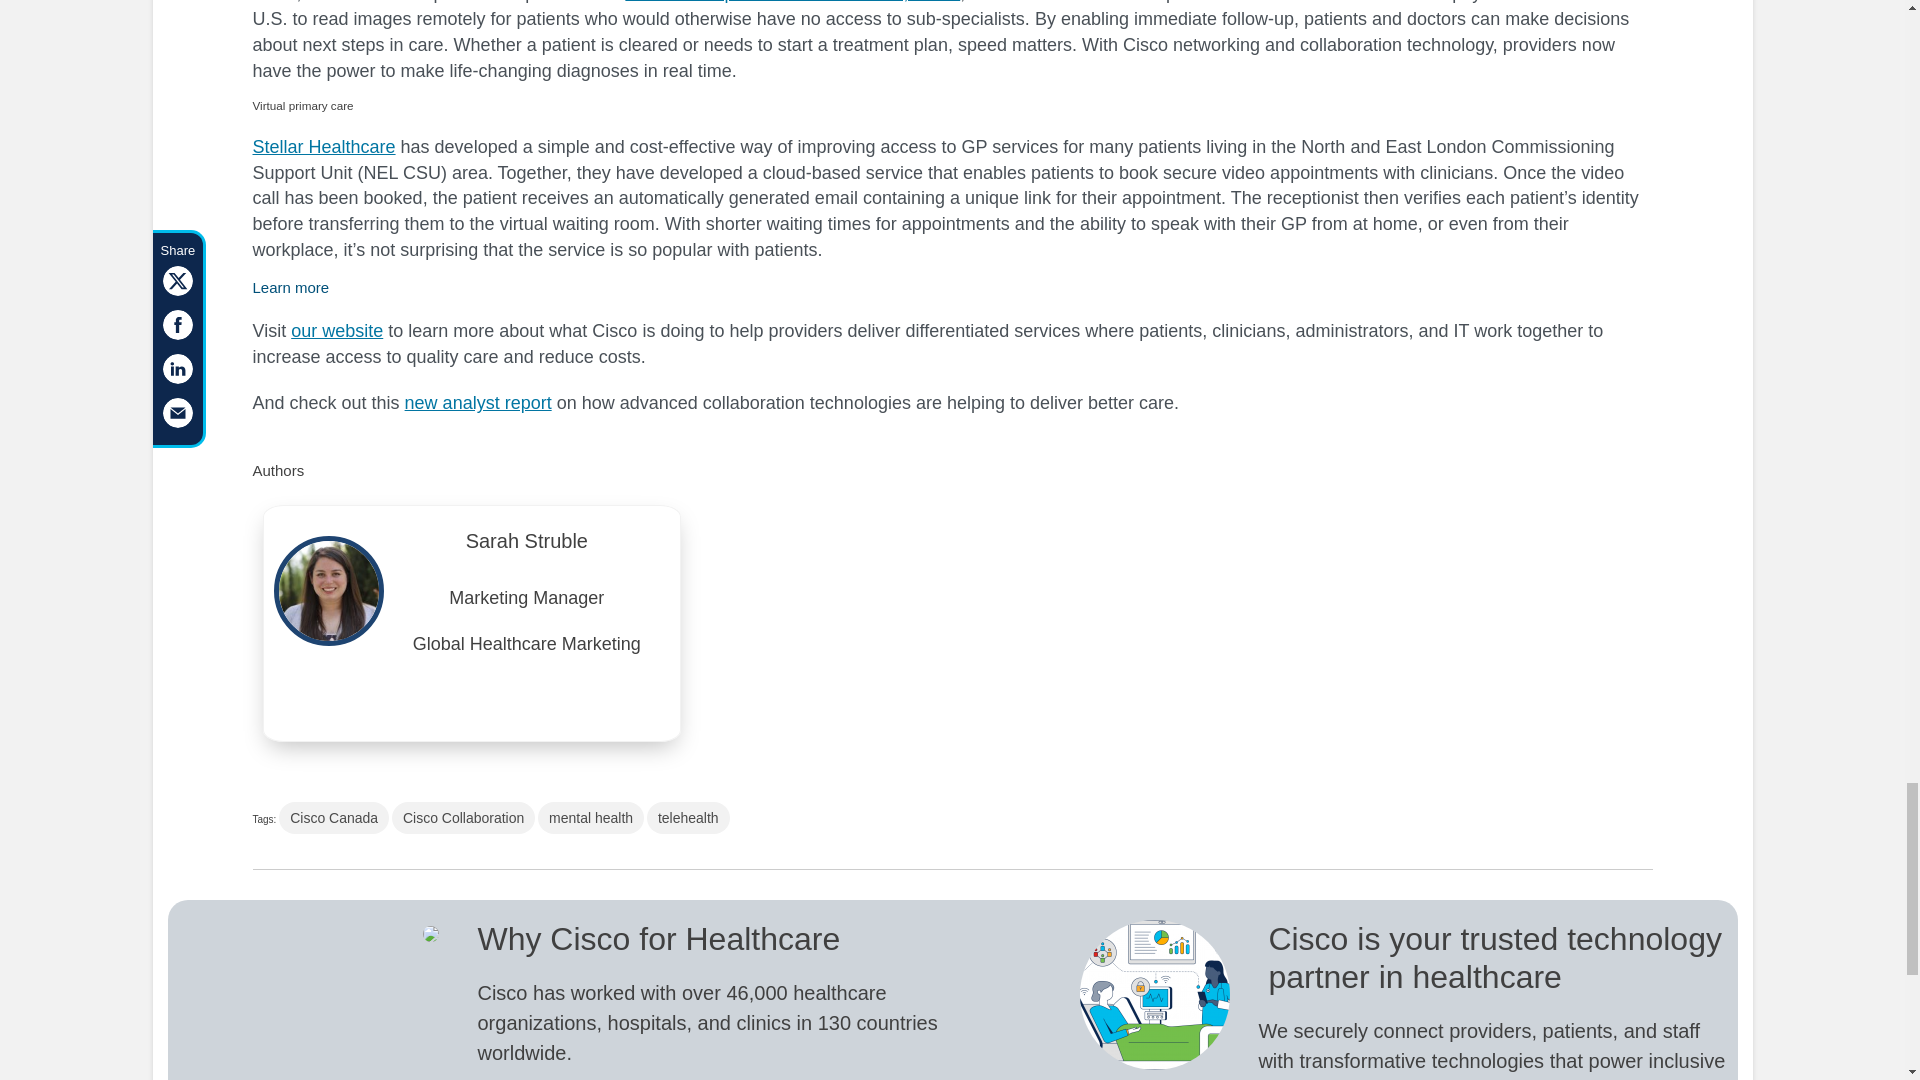 The width and height of the screenshot is (1920, 1080). Describe the element at coordinates (526, 546) in the screenshot. I see `Sarah Struble` at that location.